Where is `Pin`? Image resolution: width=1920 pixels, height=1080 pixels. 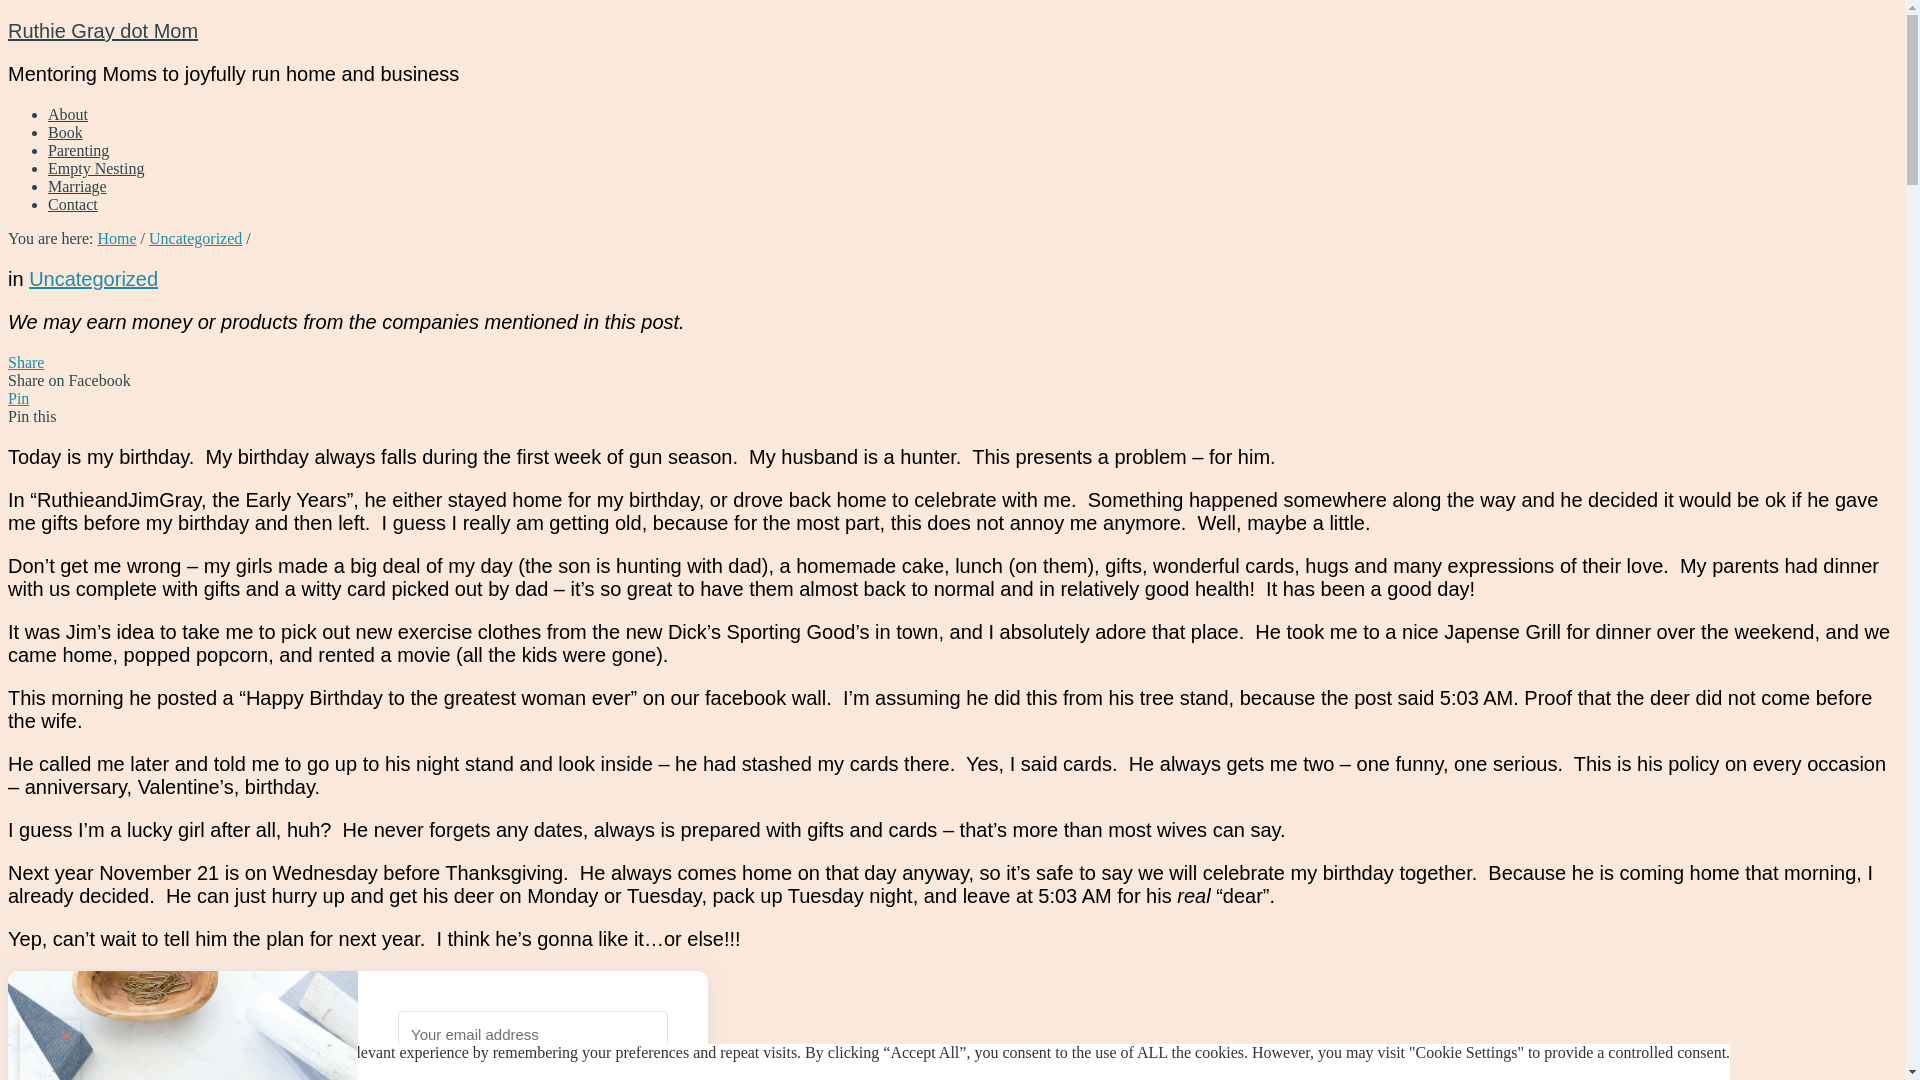 Pin is located at coordinates (18, 398).